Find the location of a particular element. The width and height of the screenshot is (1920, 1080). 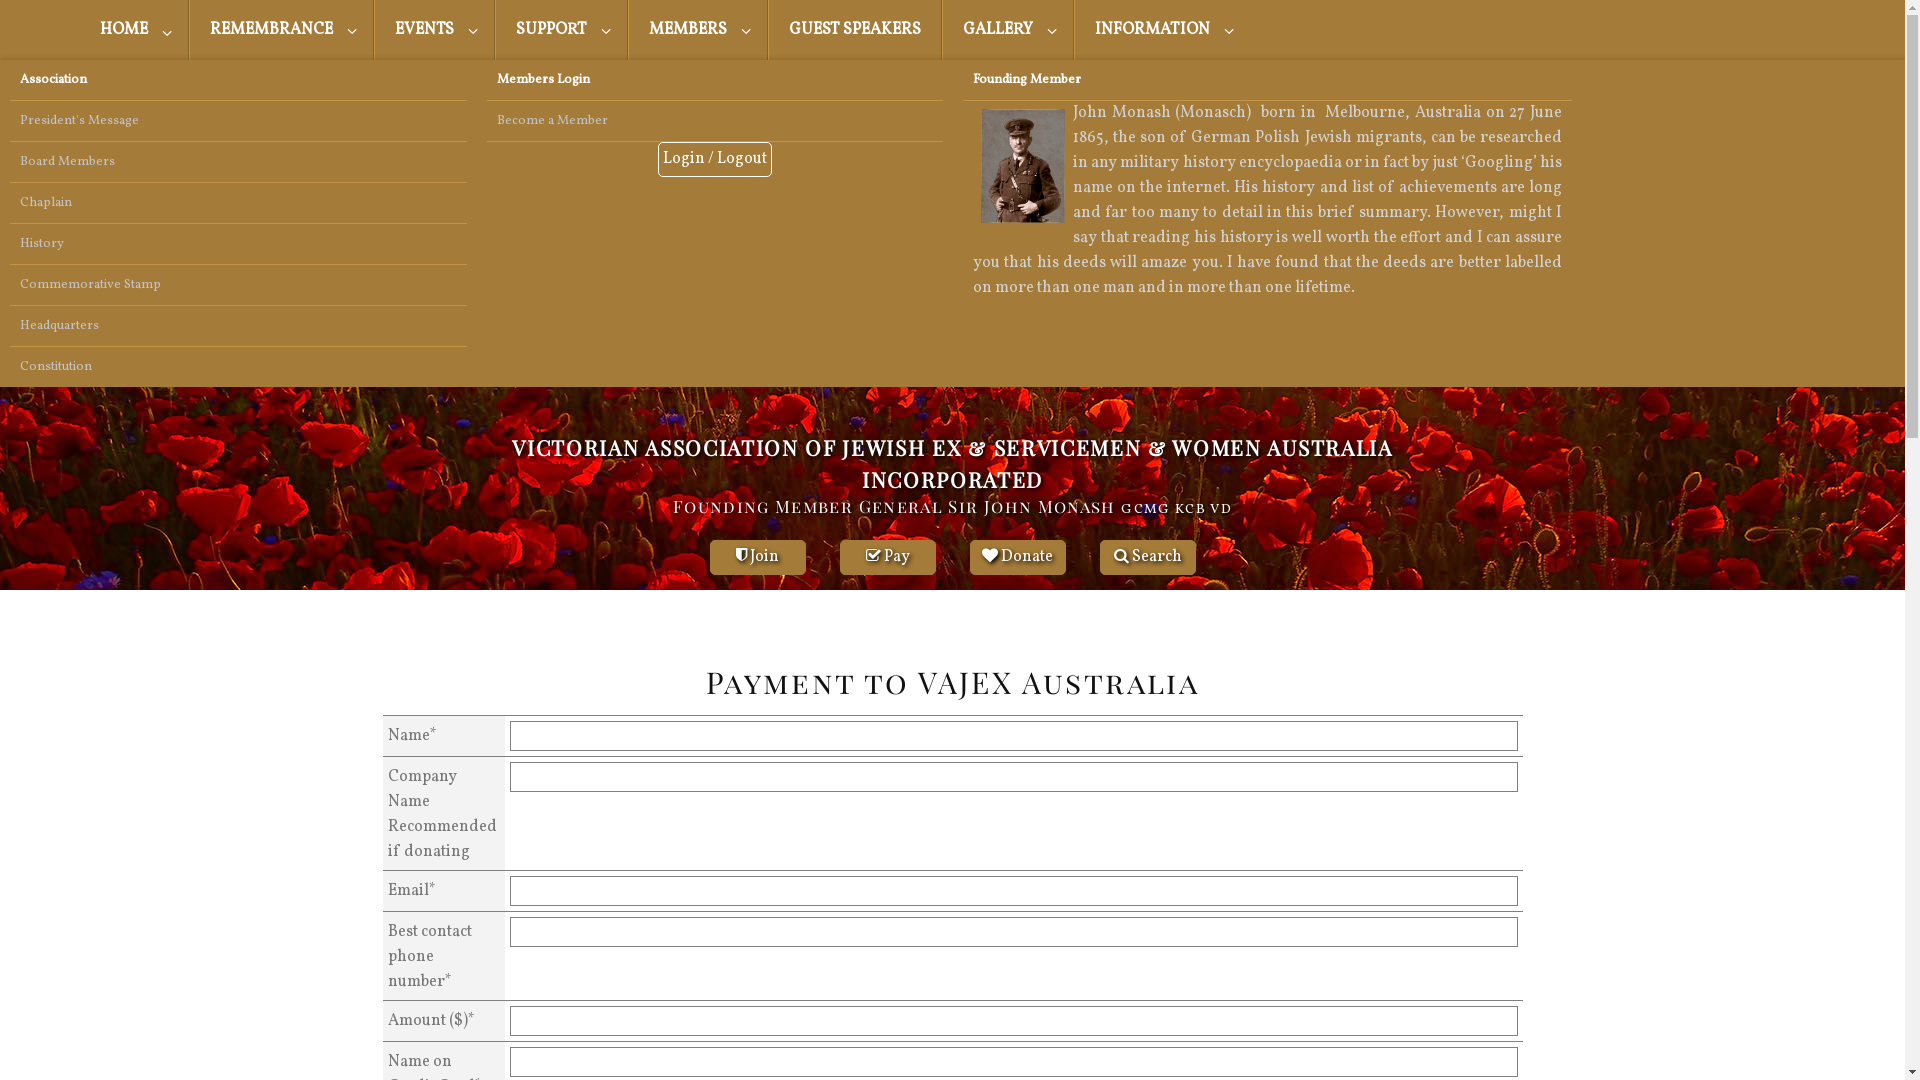

MEMBERS is located at coordinates (698, 30).